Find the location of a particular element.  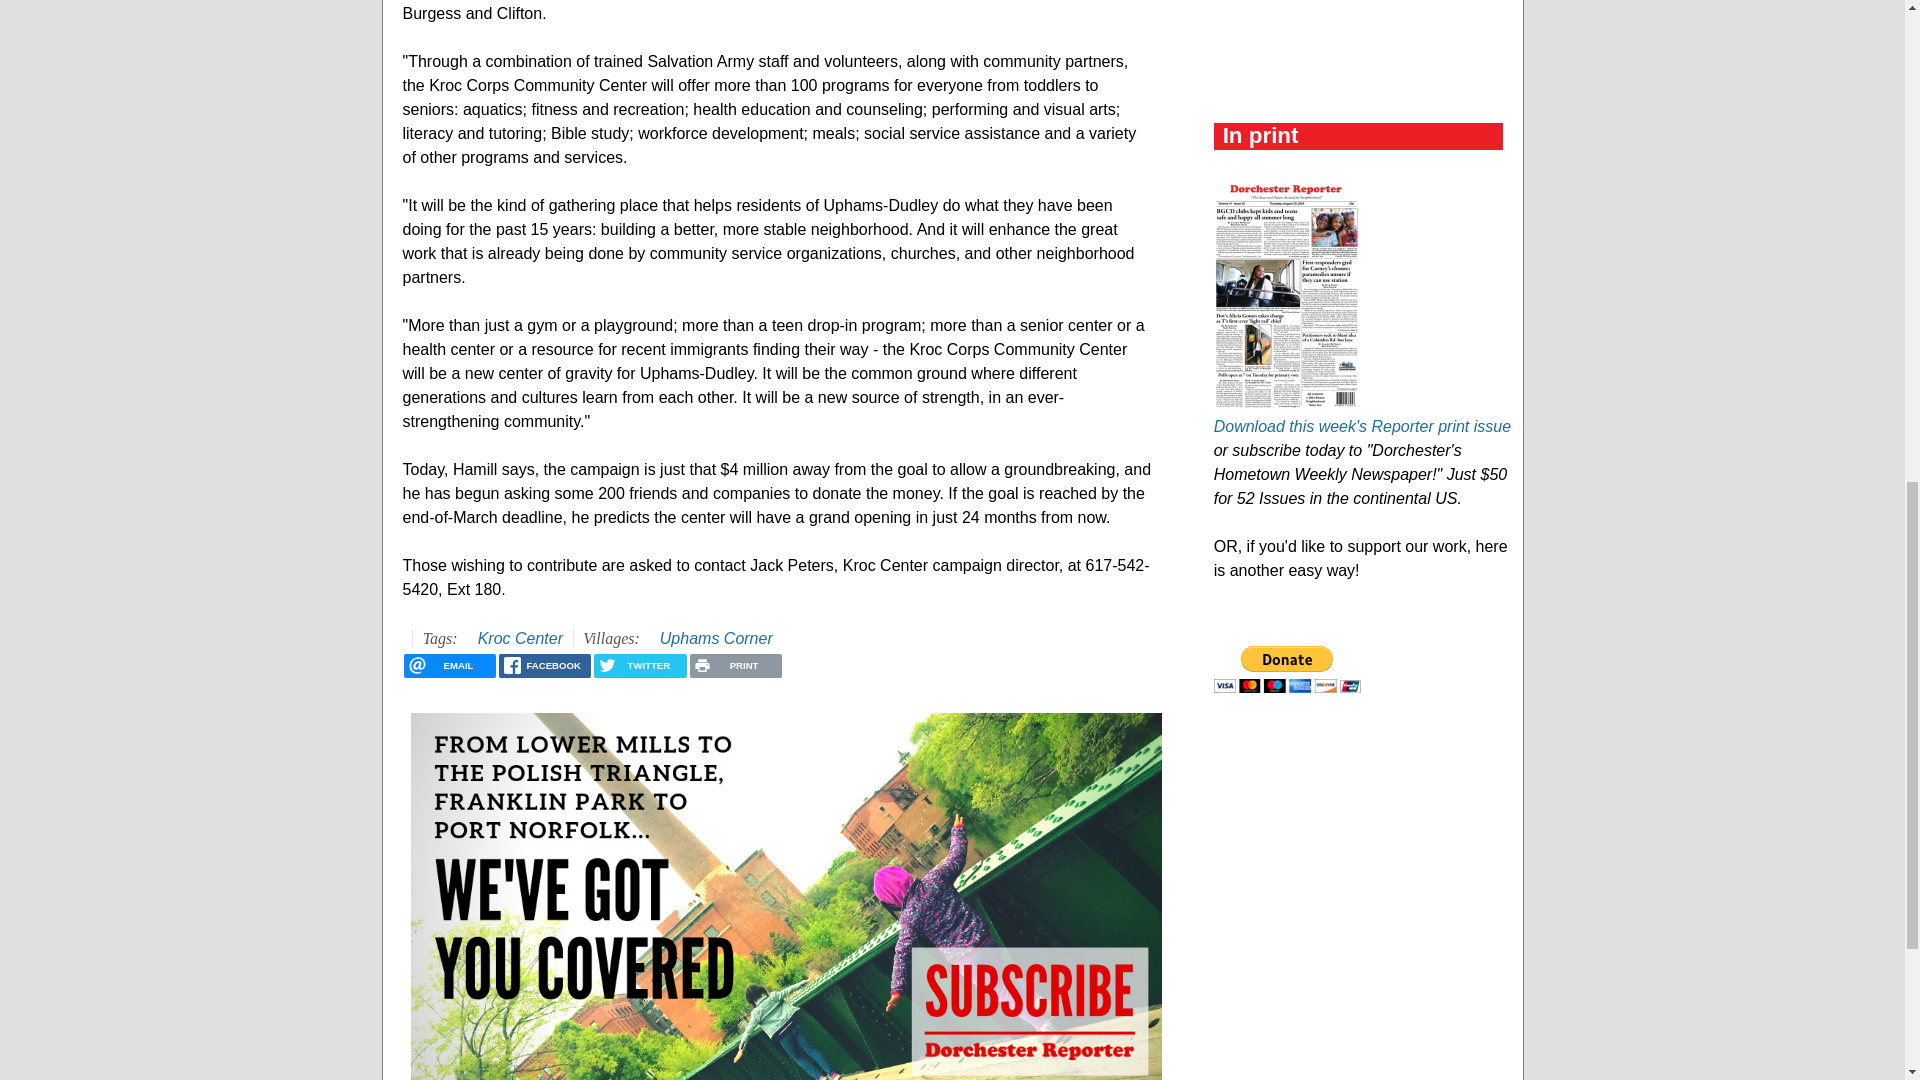

PayPal - The safer, easier way to pay online! is located at coordinates (1287, 669).